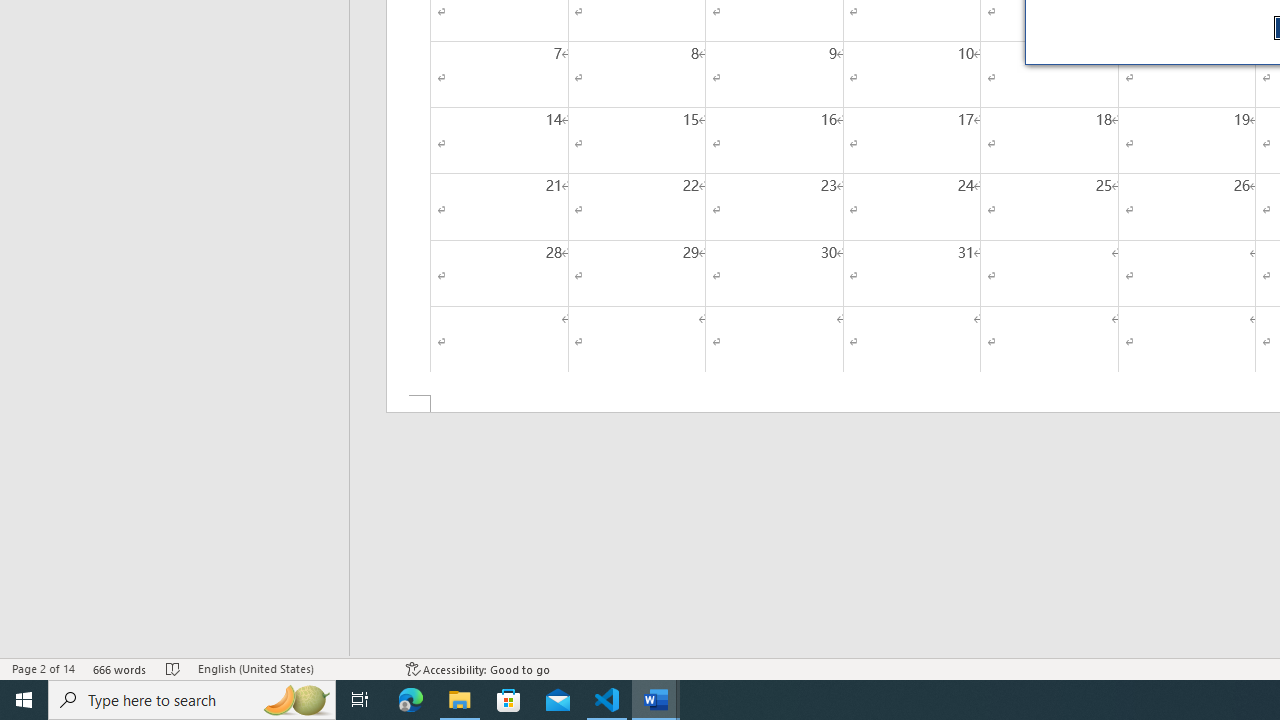 This screenshot has height=720, width=1280. What do you see at coordinates (607, 700) in the screenshot?
I see `Visual Studio Code - 1 running window` at bounding box center [607, 700].